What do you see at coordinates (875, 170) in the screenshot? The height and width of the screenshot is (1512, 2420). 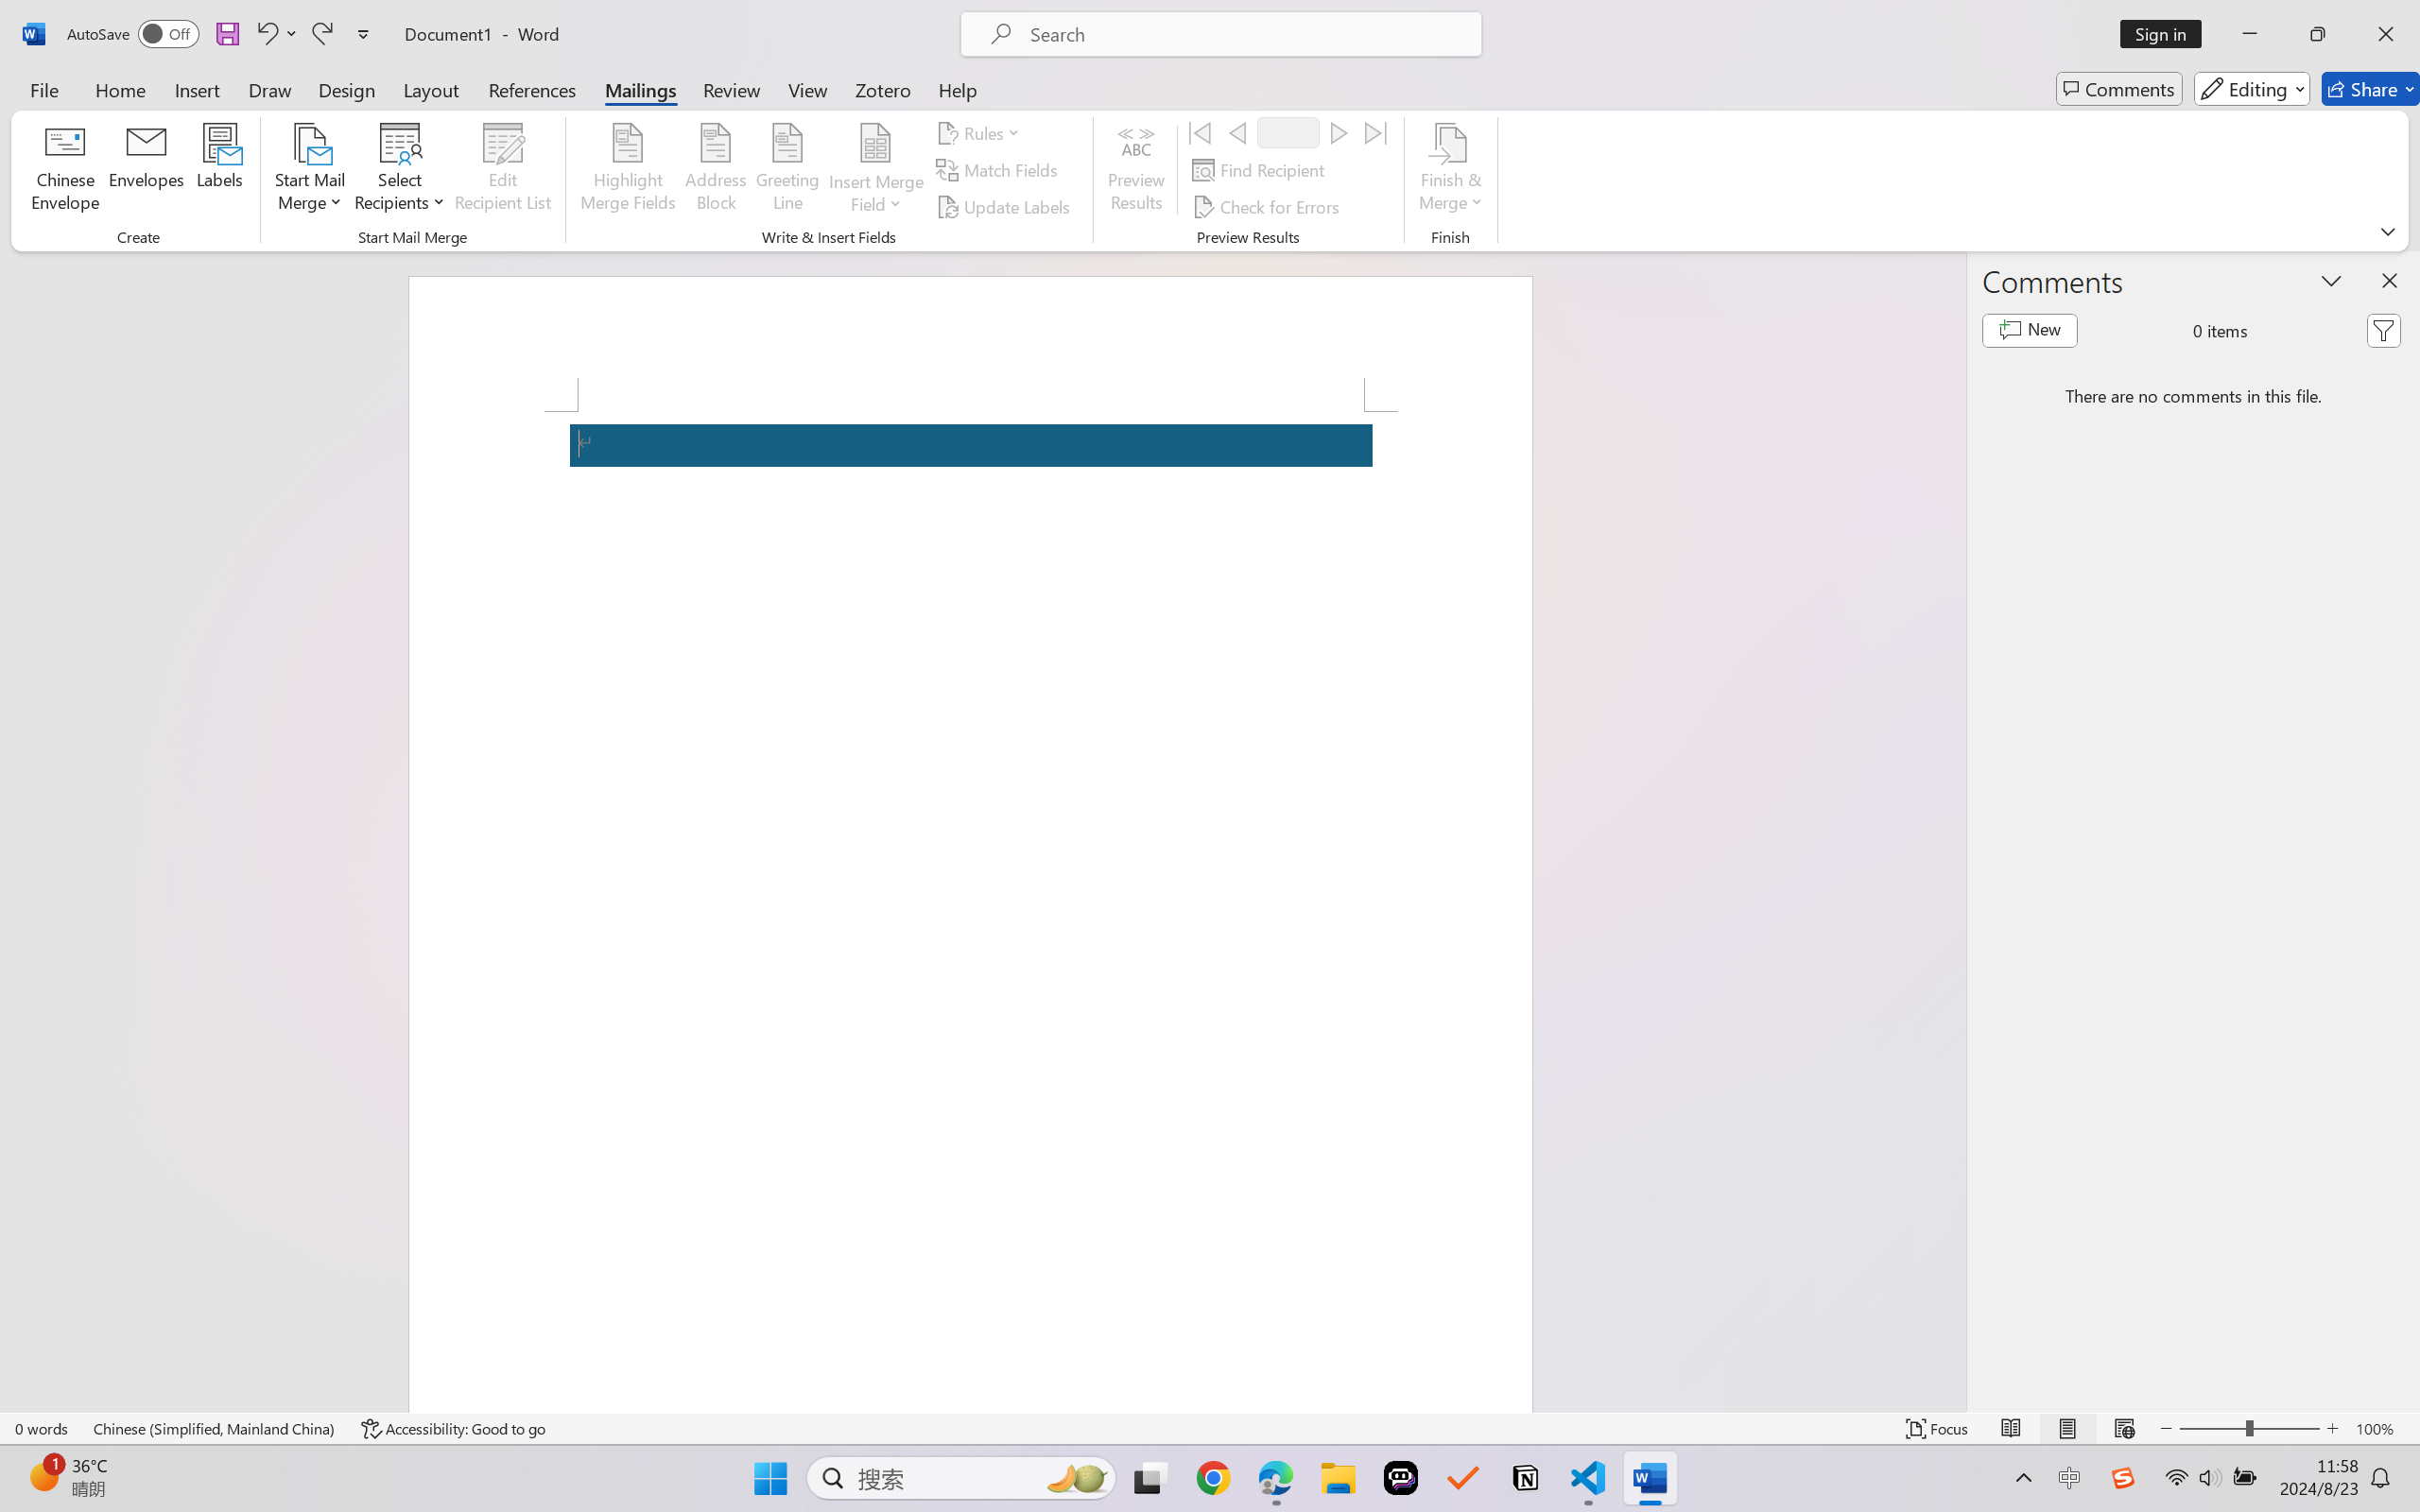 I see `Insert Merge Field` at bounding box center [875, 170].